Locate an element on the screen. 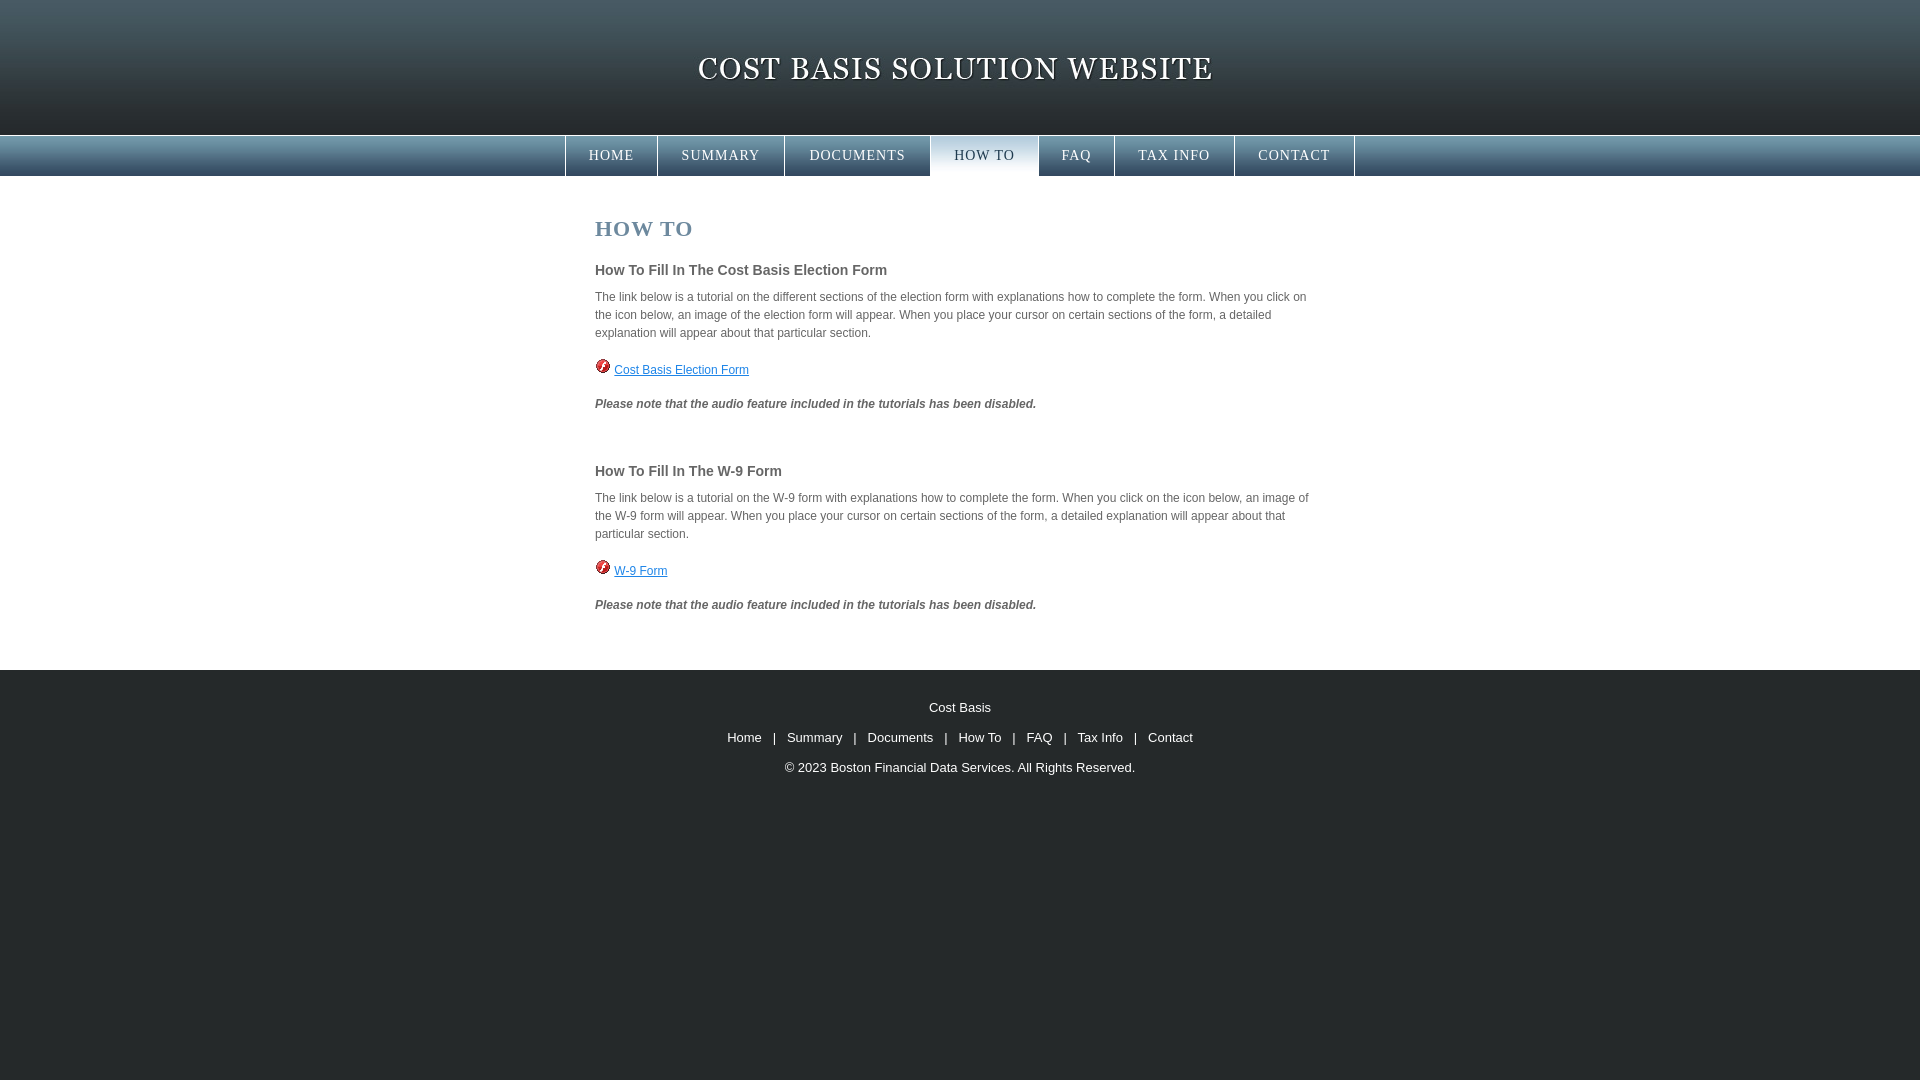 This screenshot has height=1080, width=1920. Tax Info is located at coordinates (1100, 738).